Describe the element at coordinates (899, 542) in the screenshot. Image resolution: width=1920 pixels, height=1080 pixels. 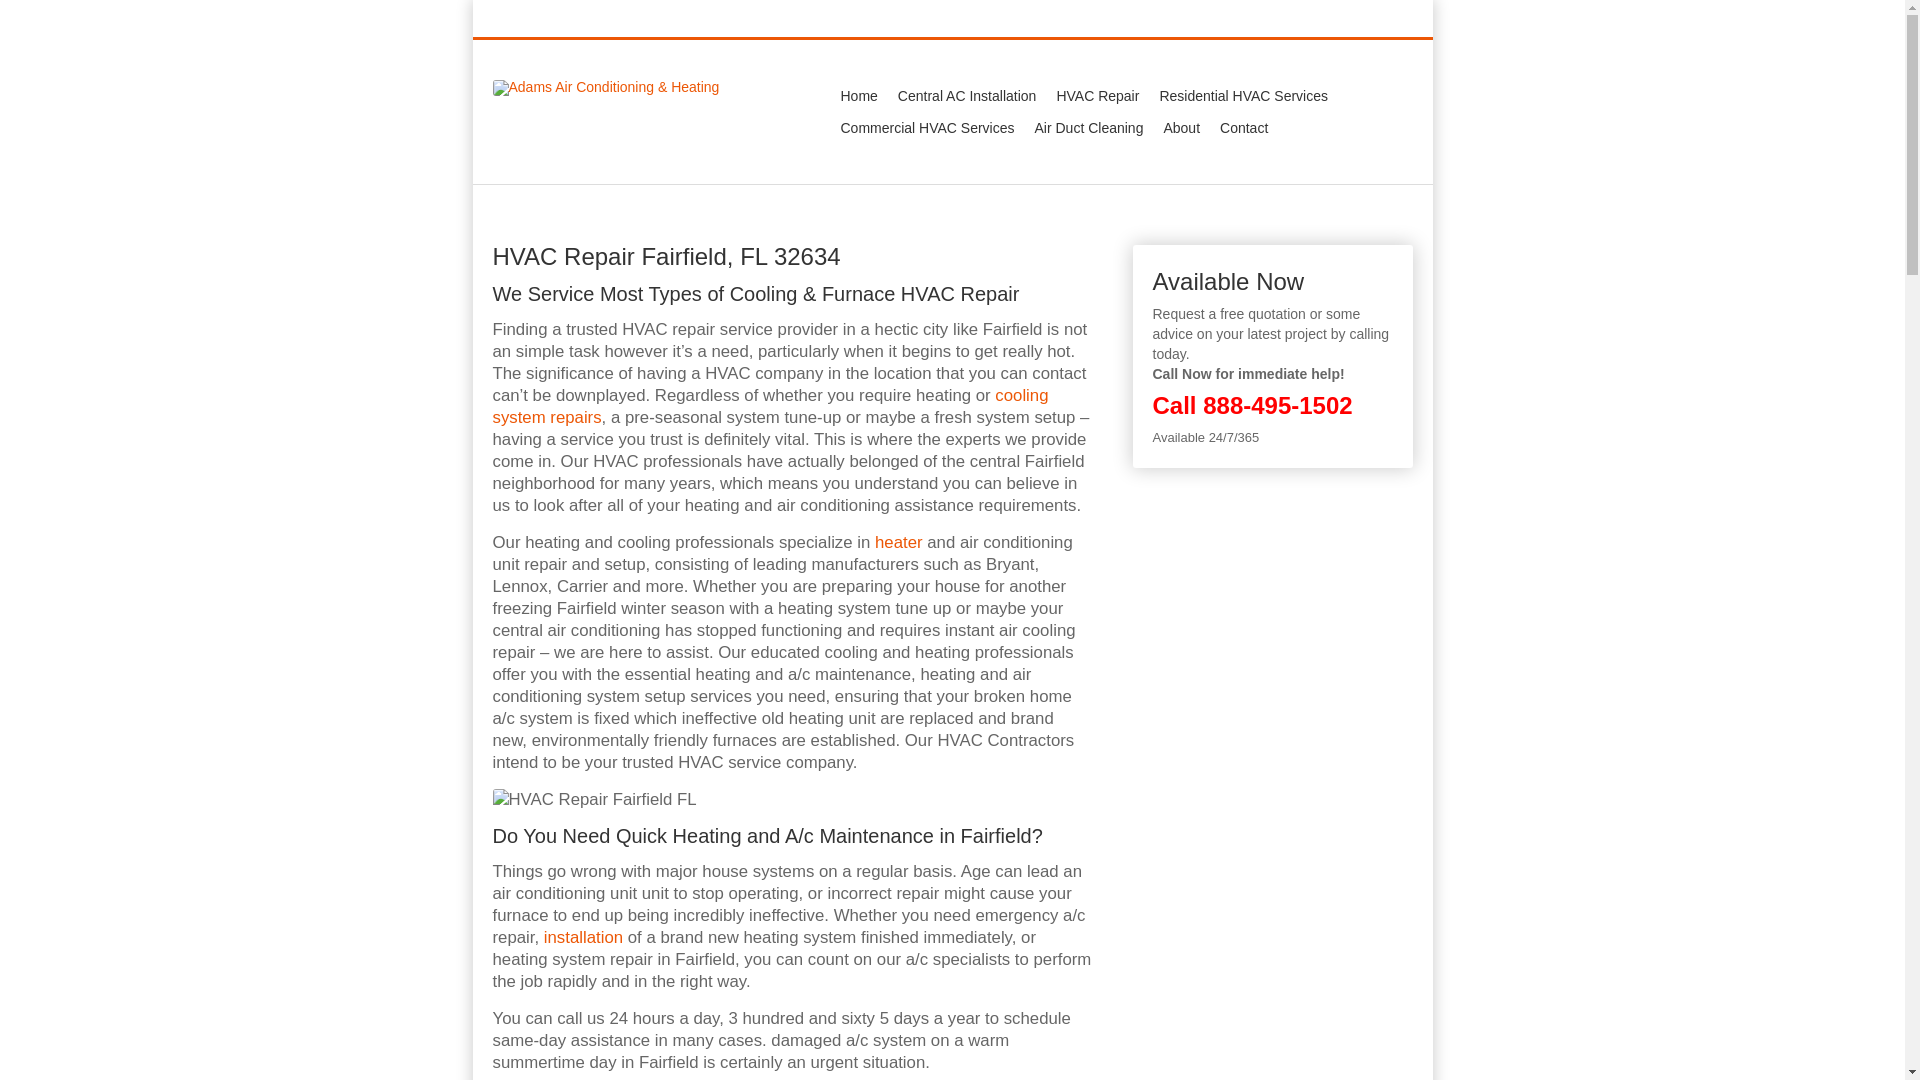
I see `heater` at that location.